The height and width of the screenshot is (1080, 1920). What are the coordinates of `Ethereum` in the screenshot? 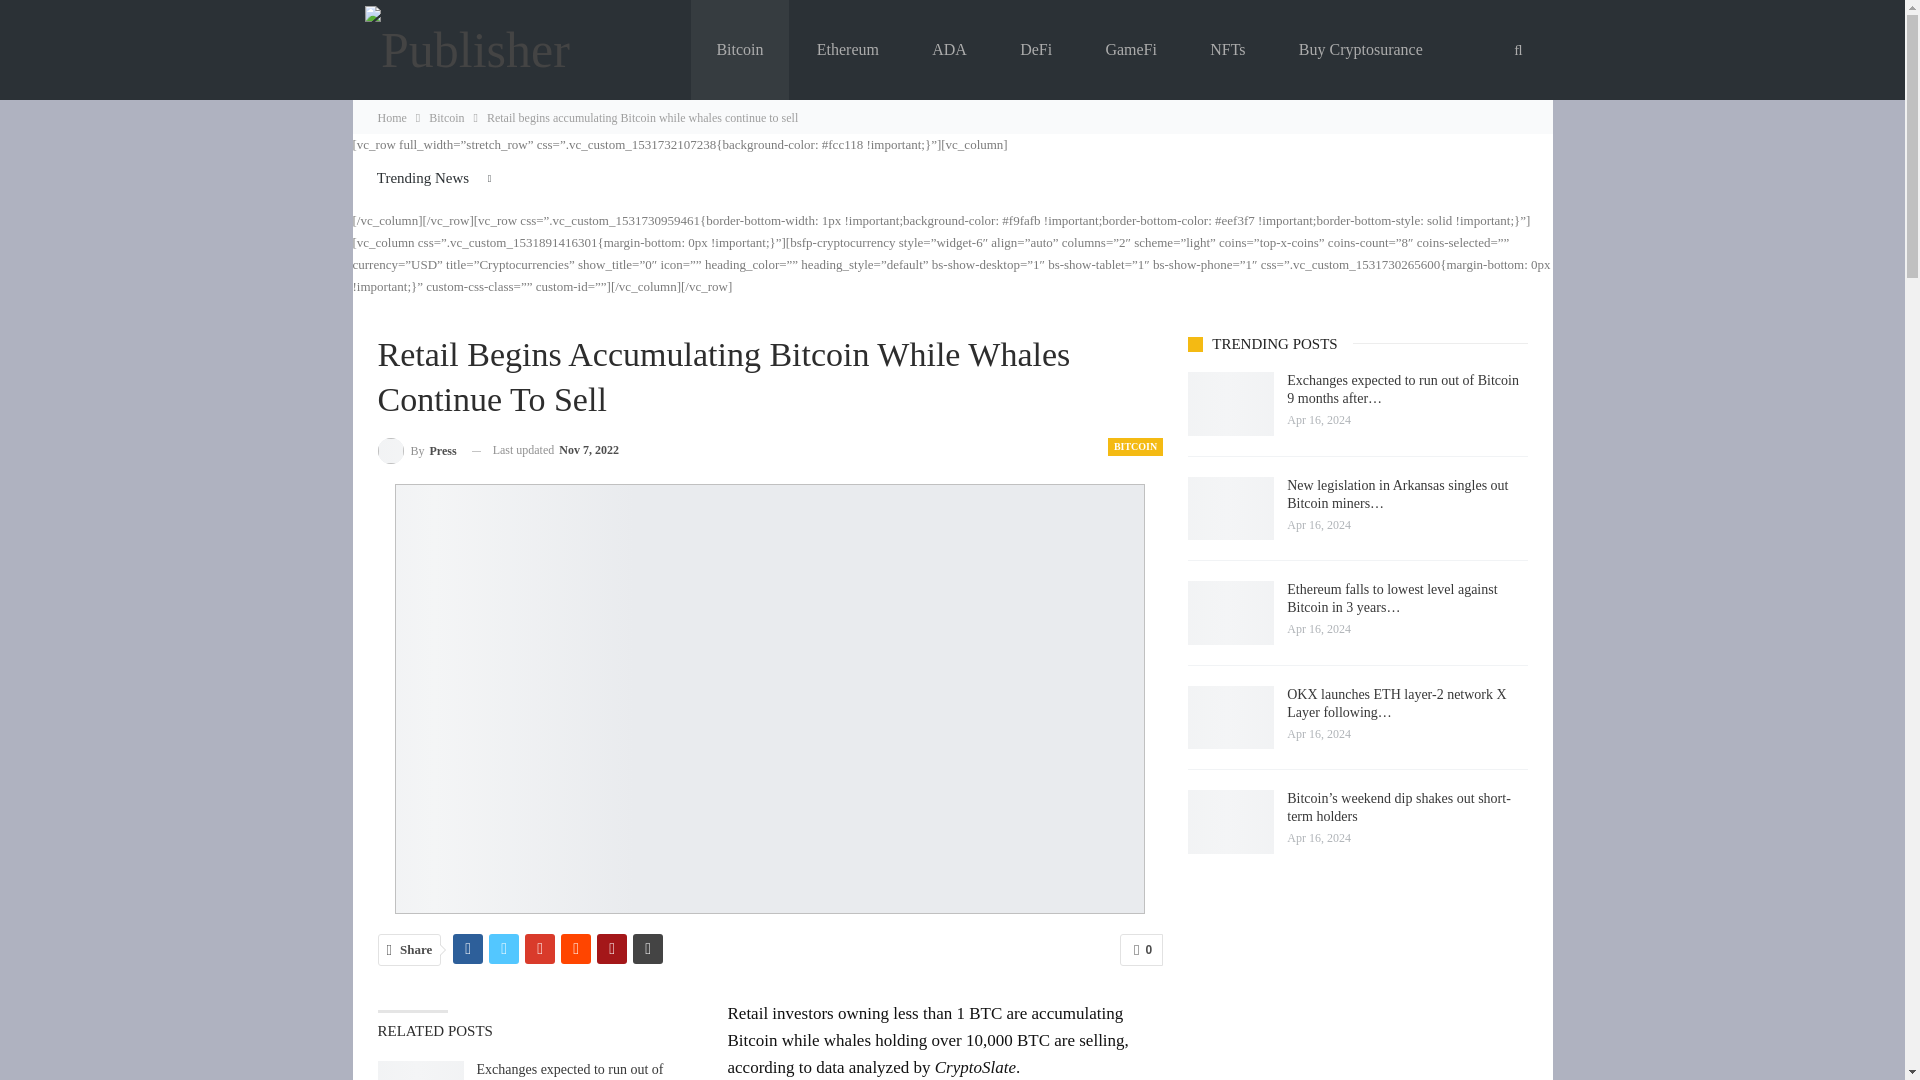 It's located at (848, 50).